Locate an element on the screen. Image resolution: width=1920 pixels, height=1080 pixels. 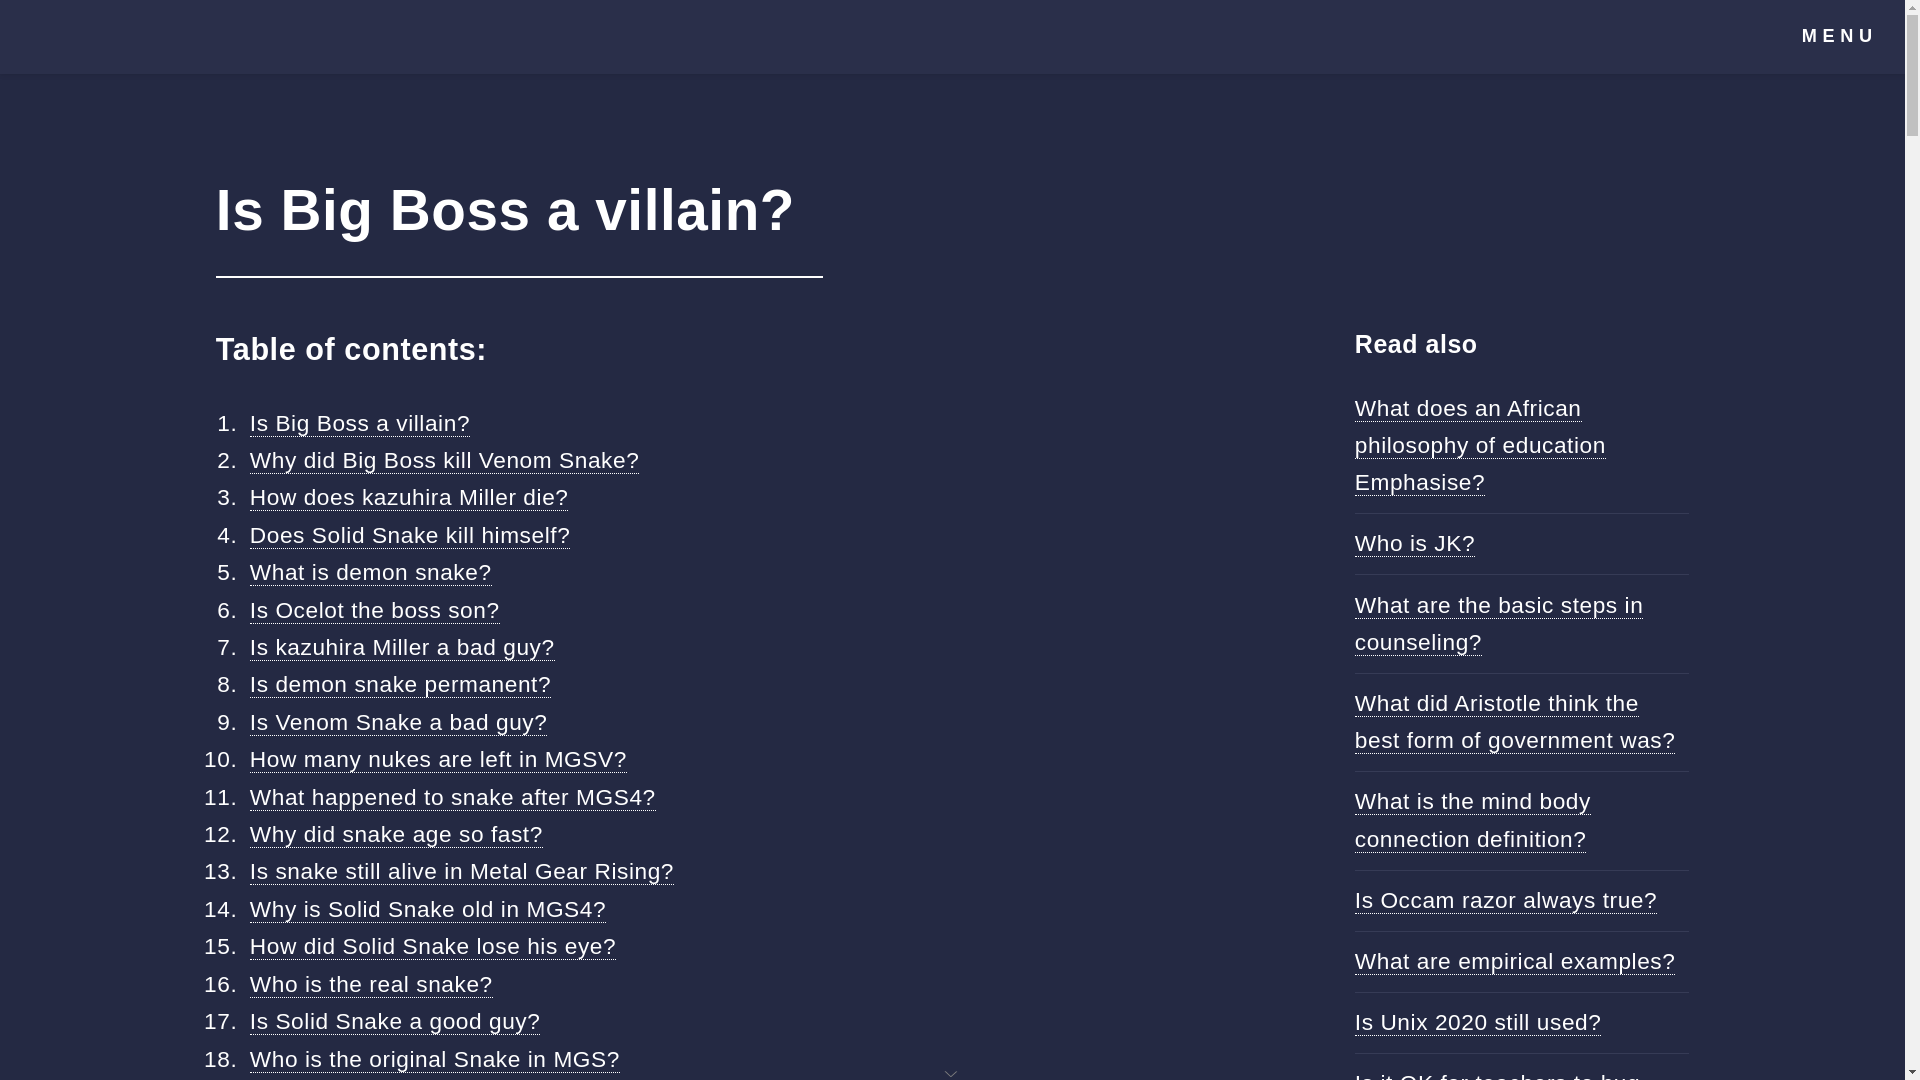
What are the basic steps in counseling? is located at coordinates (1499, 623).